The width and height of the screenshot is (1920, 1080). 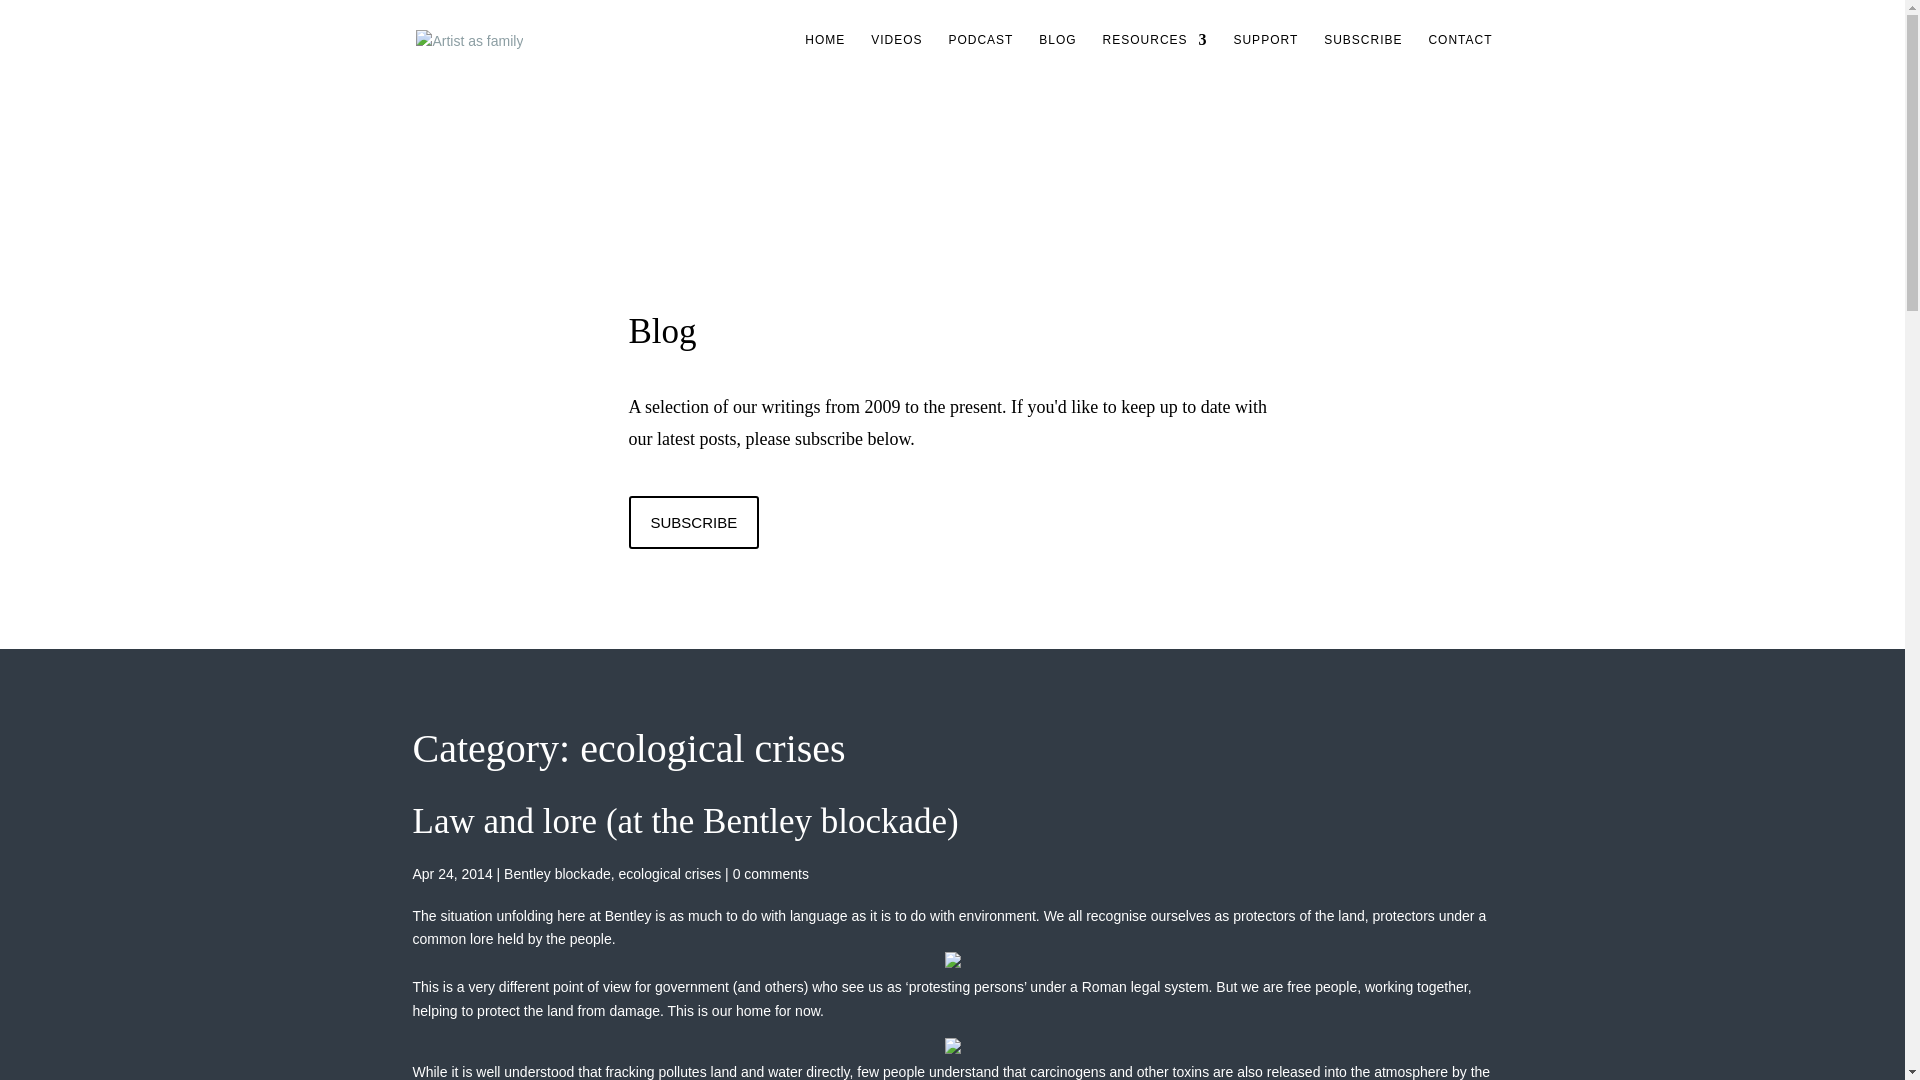 What do you see at coordinates (556, 874) in the screenshot?
I see `Bentley blockade` at bounding box center [556, 874].